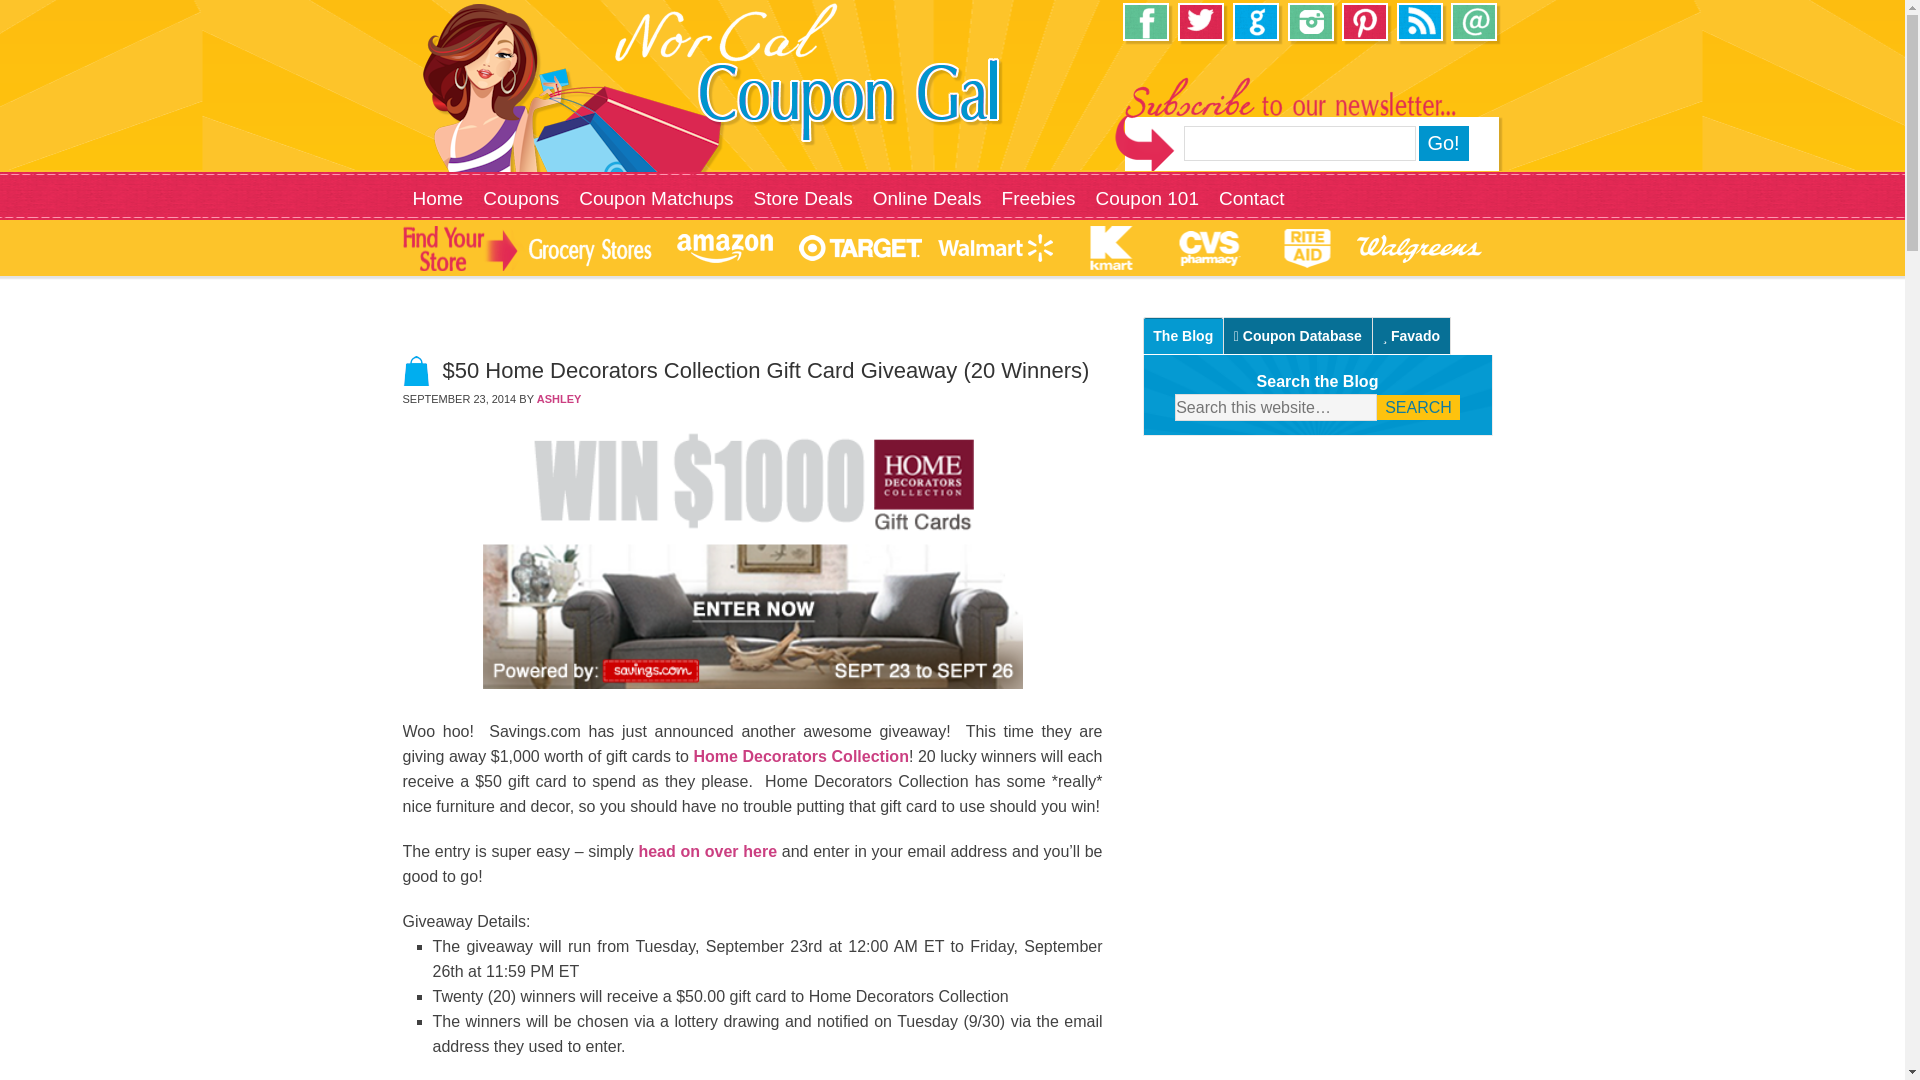 The width and height of the screenshot is (1920, 1080). What do you see at coordinates (927, 199) in the screenshot?
I see `Online Deals` at bounding box center [927, 199].